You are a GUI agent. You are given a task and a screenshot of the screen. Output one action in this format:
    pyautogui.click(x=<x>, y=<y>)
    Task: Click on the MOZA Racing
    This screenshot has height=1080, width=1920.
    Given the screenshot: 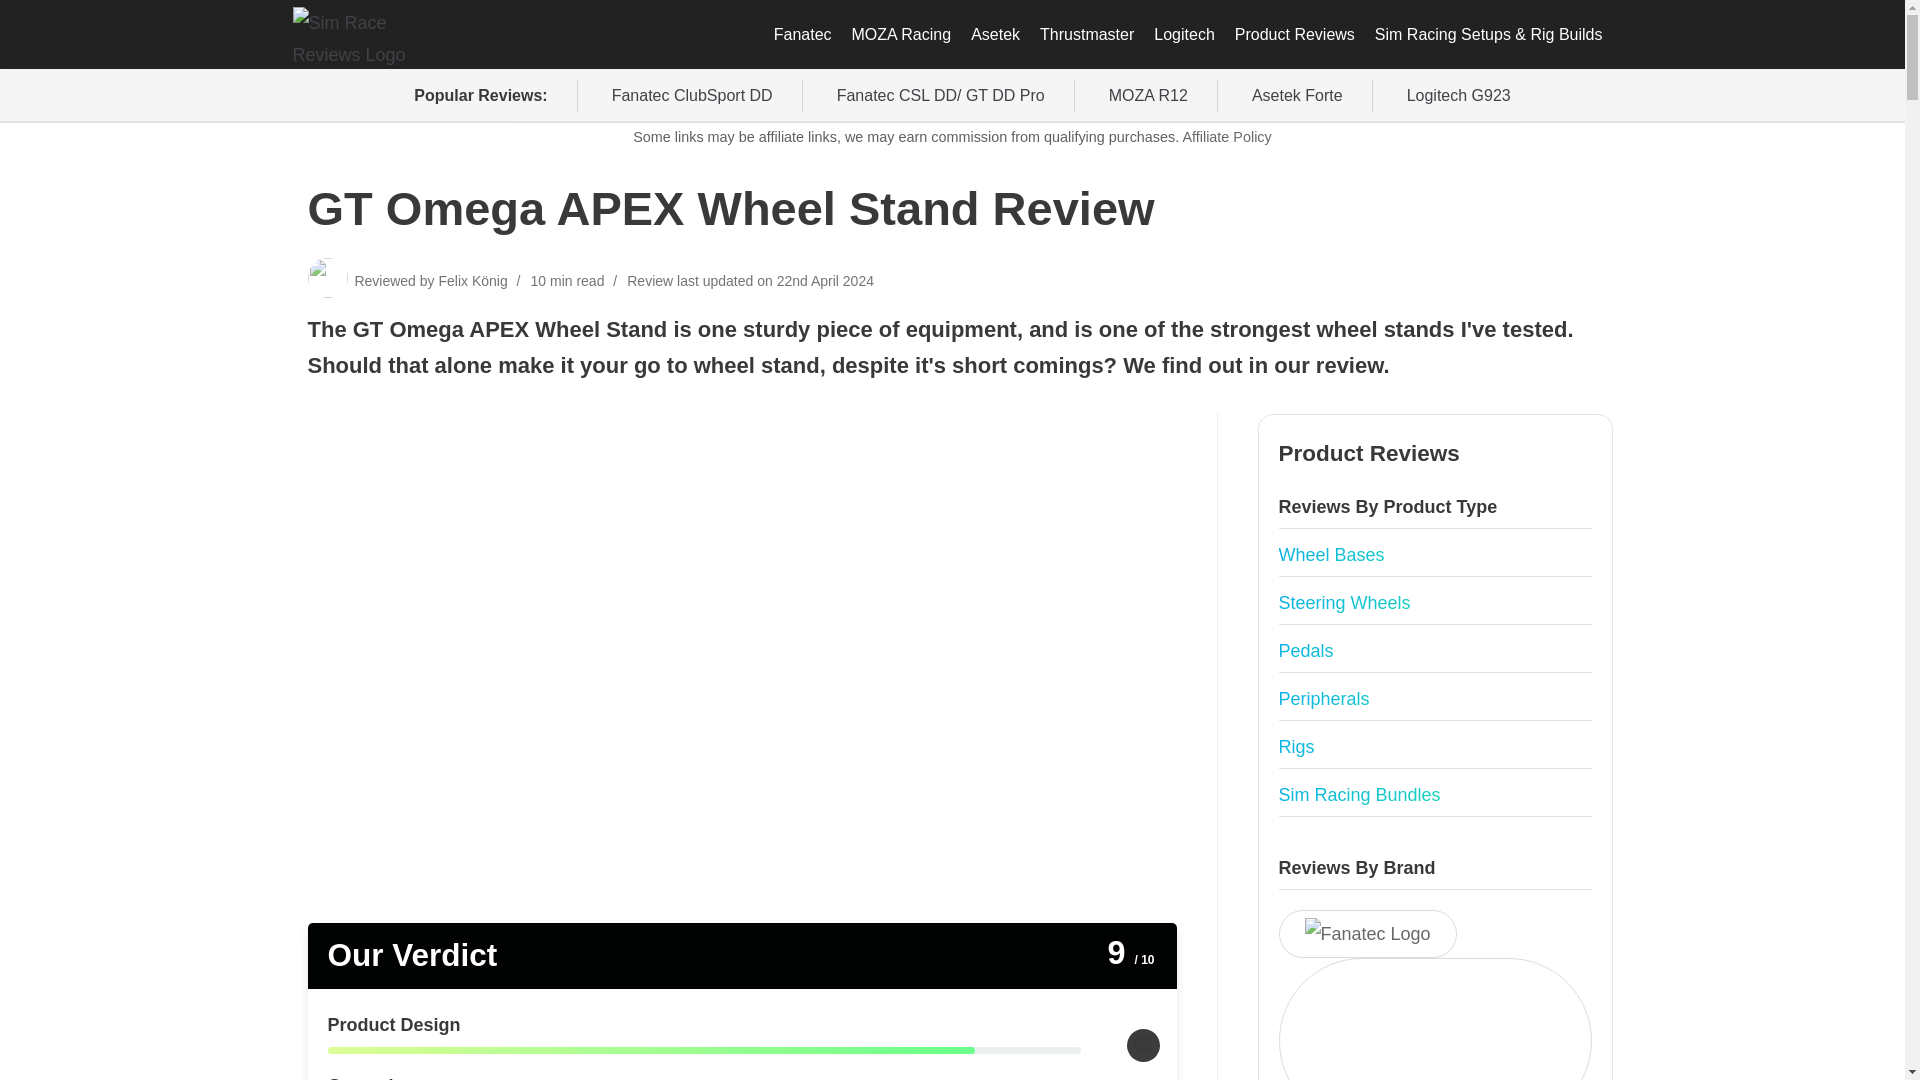 What is the action you would take?
    pyautogui.click(x=902, y=34)
    